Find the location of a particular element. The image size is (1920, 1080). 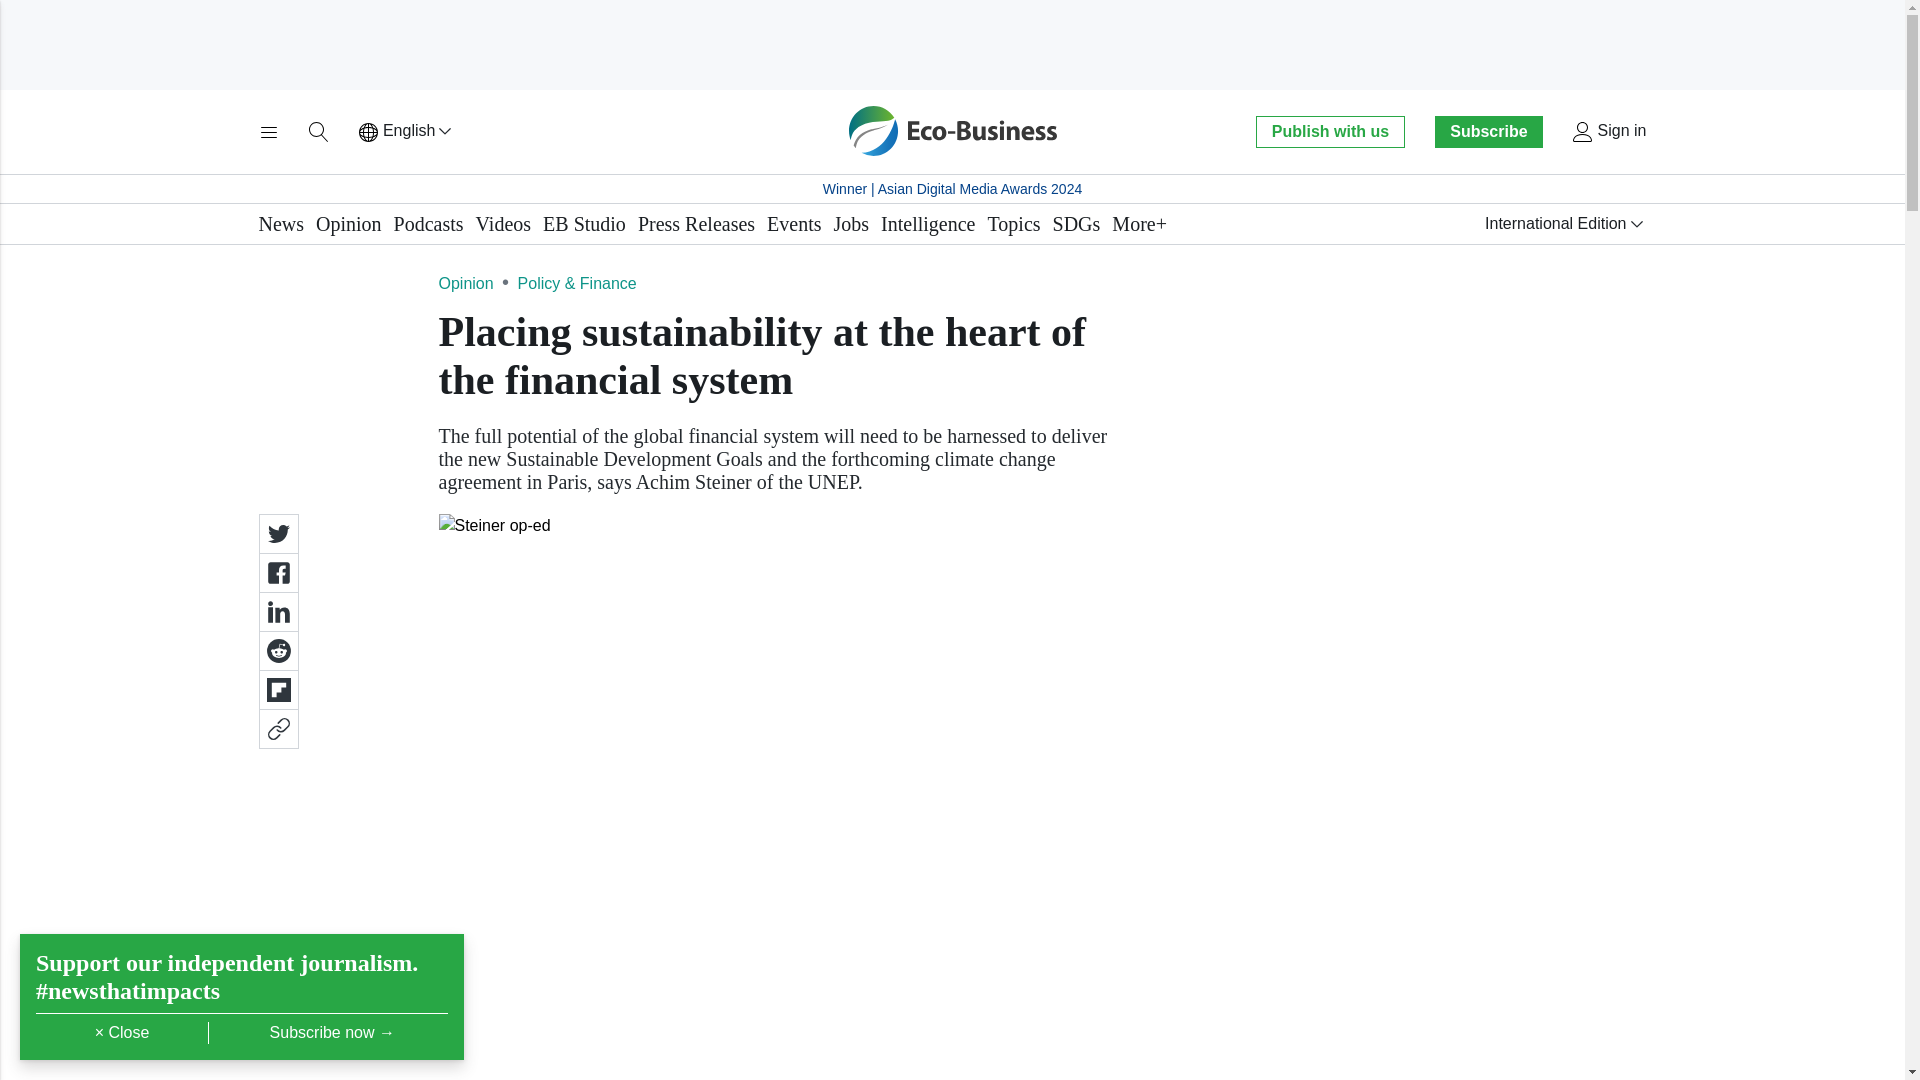

News is located at coordinates (280, 224).